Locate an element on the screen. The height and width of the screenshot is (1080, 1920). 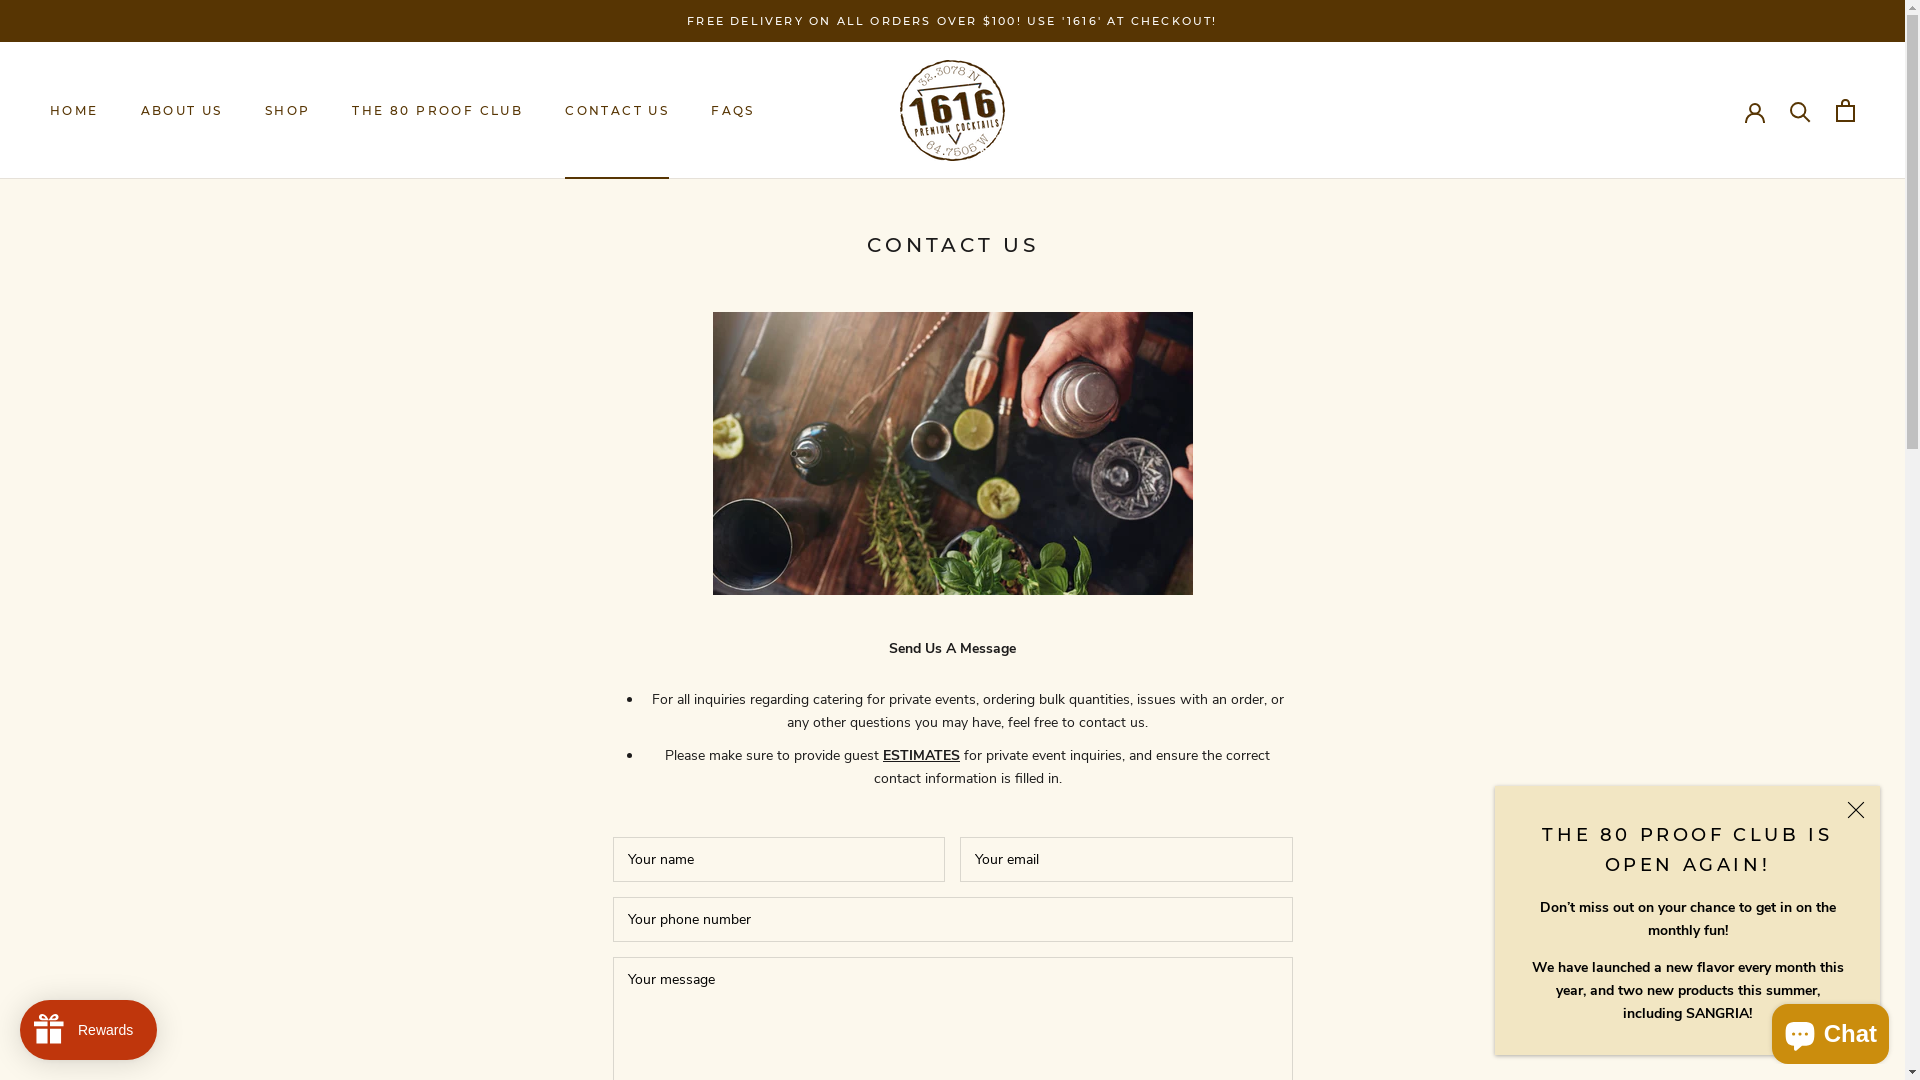
ABOUT US
ABOUT US is located at coordinates (182, 110).